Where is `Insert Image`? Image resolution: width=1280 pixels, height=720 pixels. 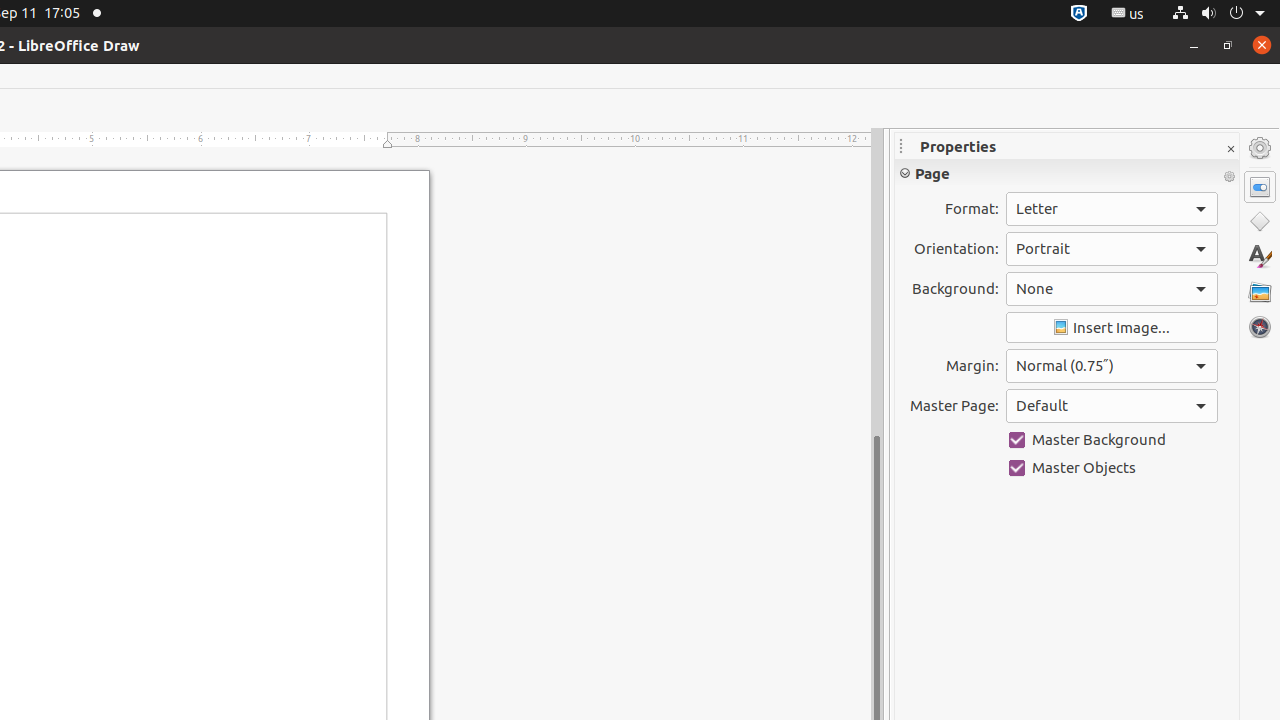 Insert Image is located at coordinates (1112, 328).